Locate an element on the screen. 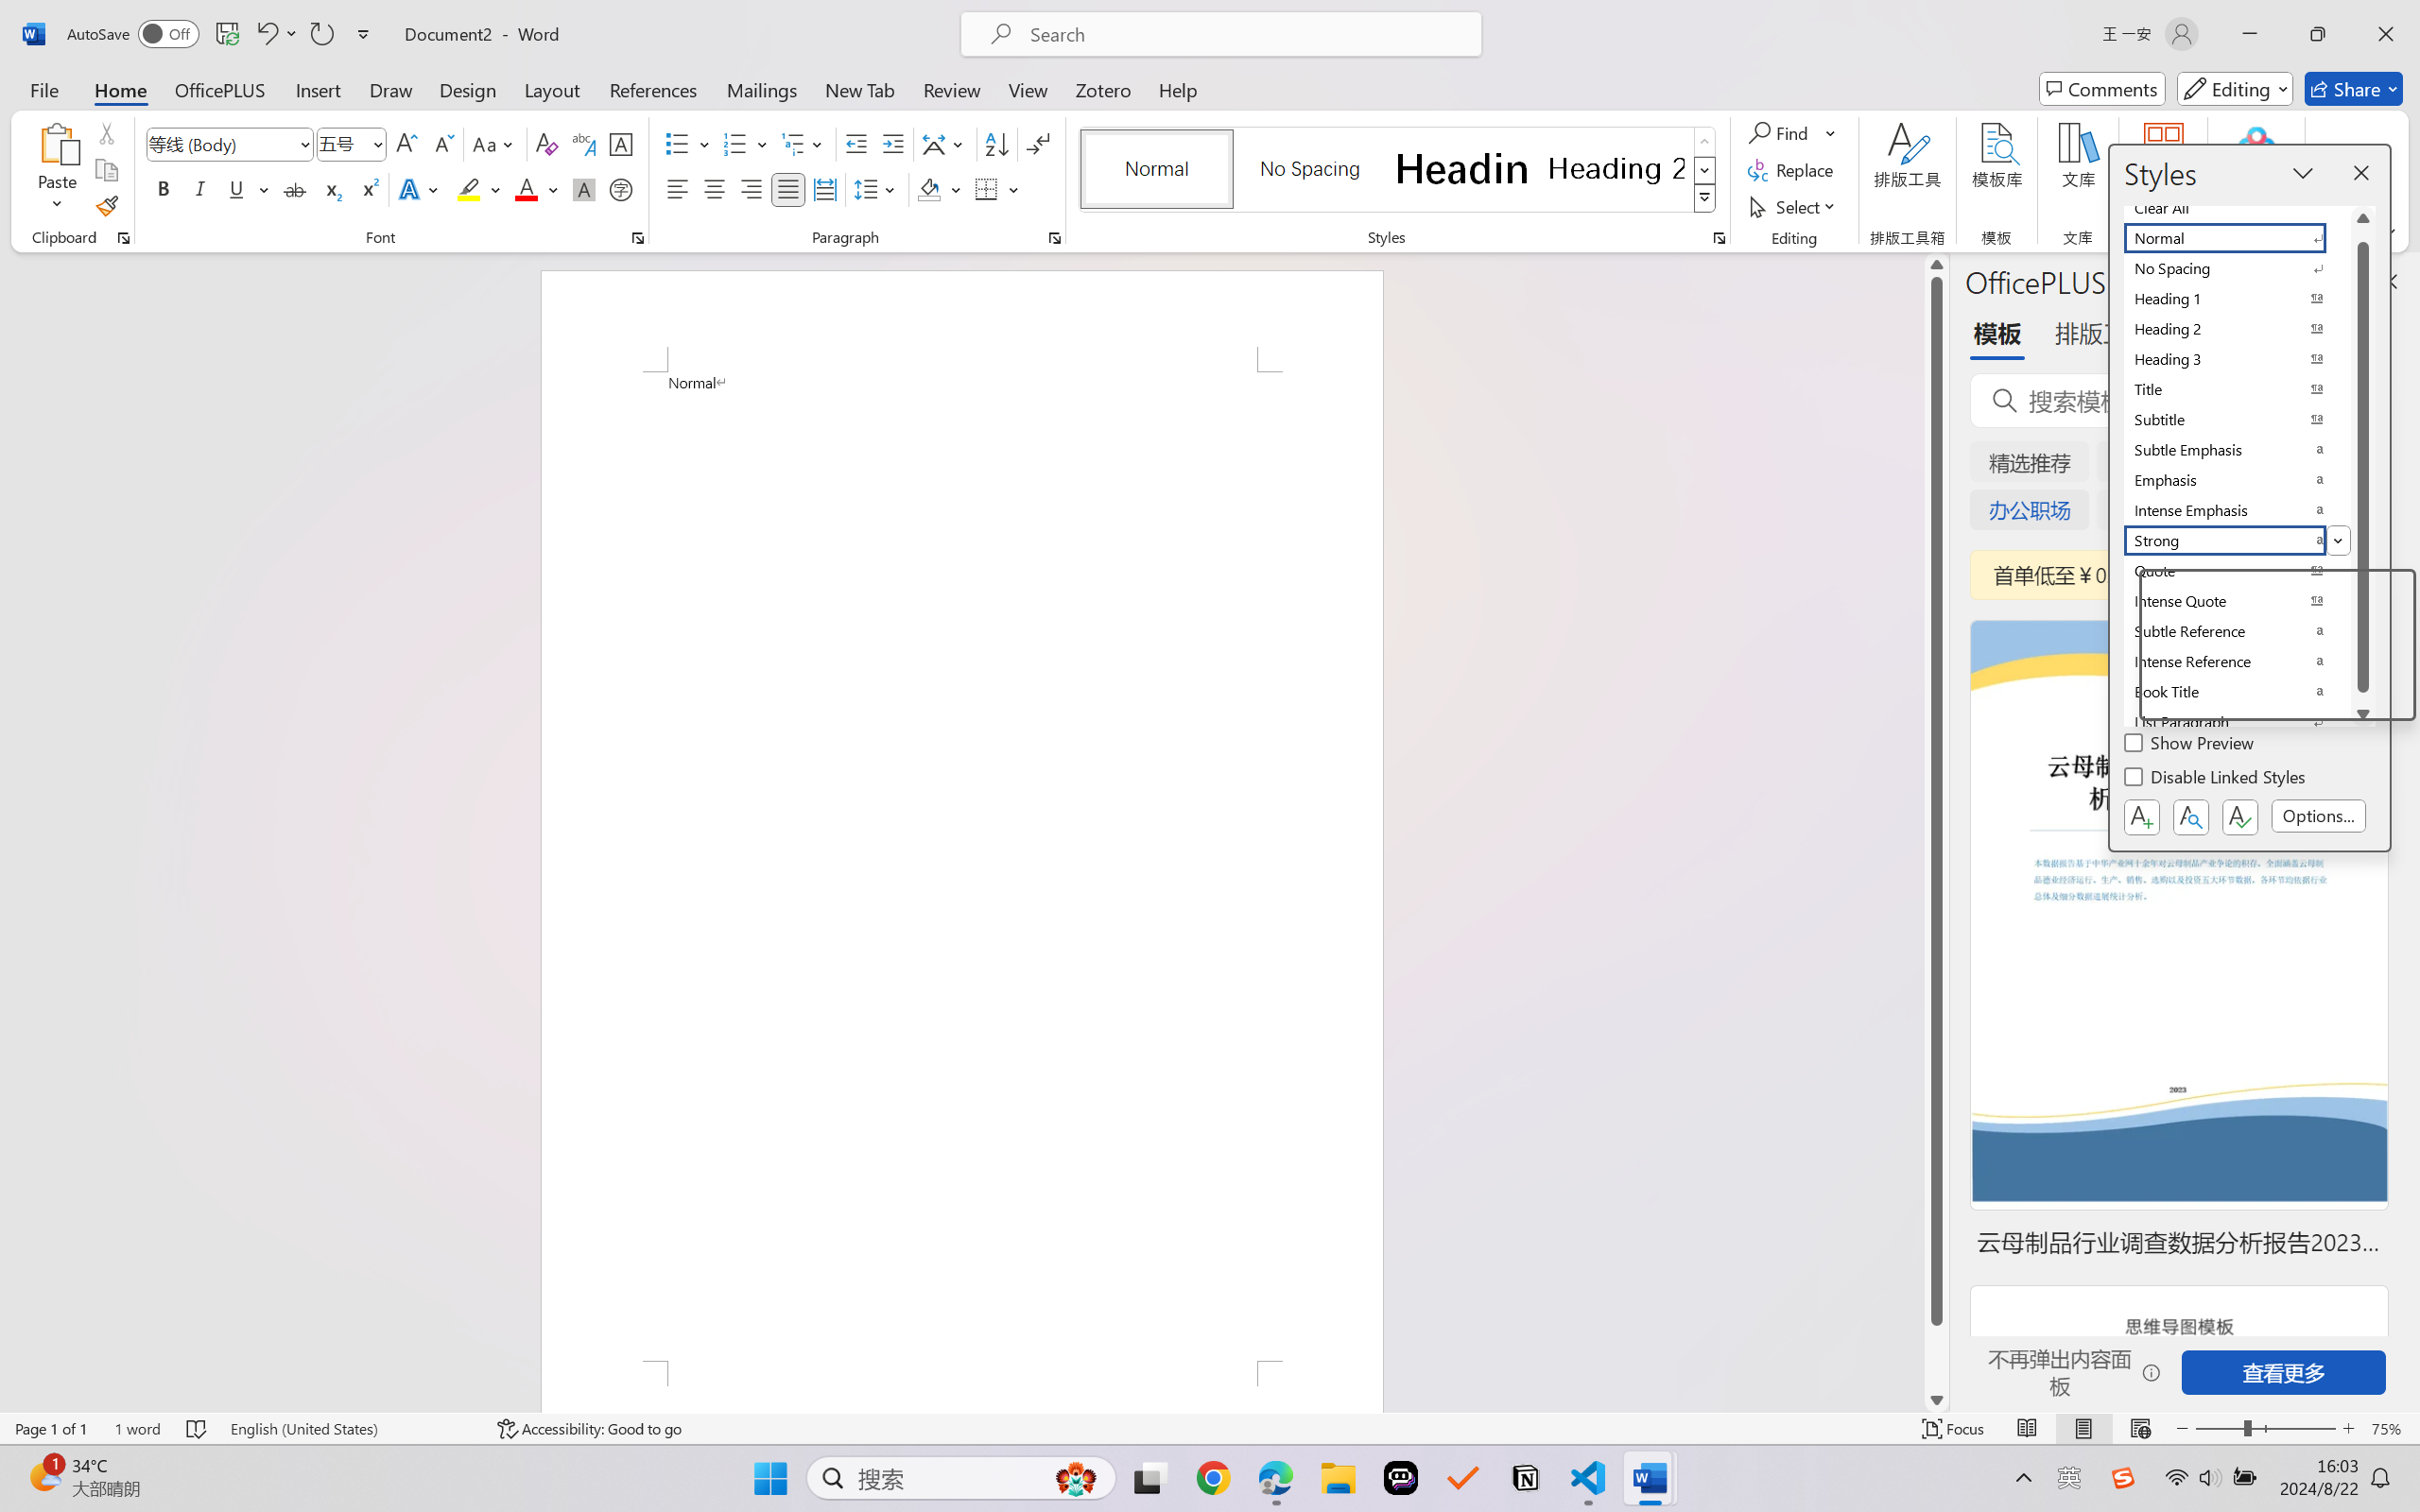 The image size is (2420, 1512). Bold is located at coordinates (164, 189).